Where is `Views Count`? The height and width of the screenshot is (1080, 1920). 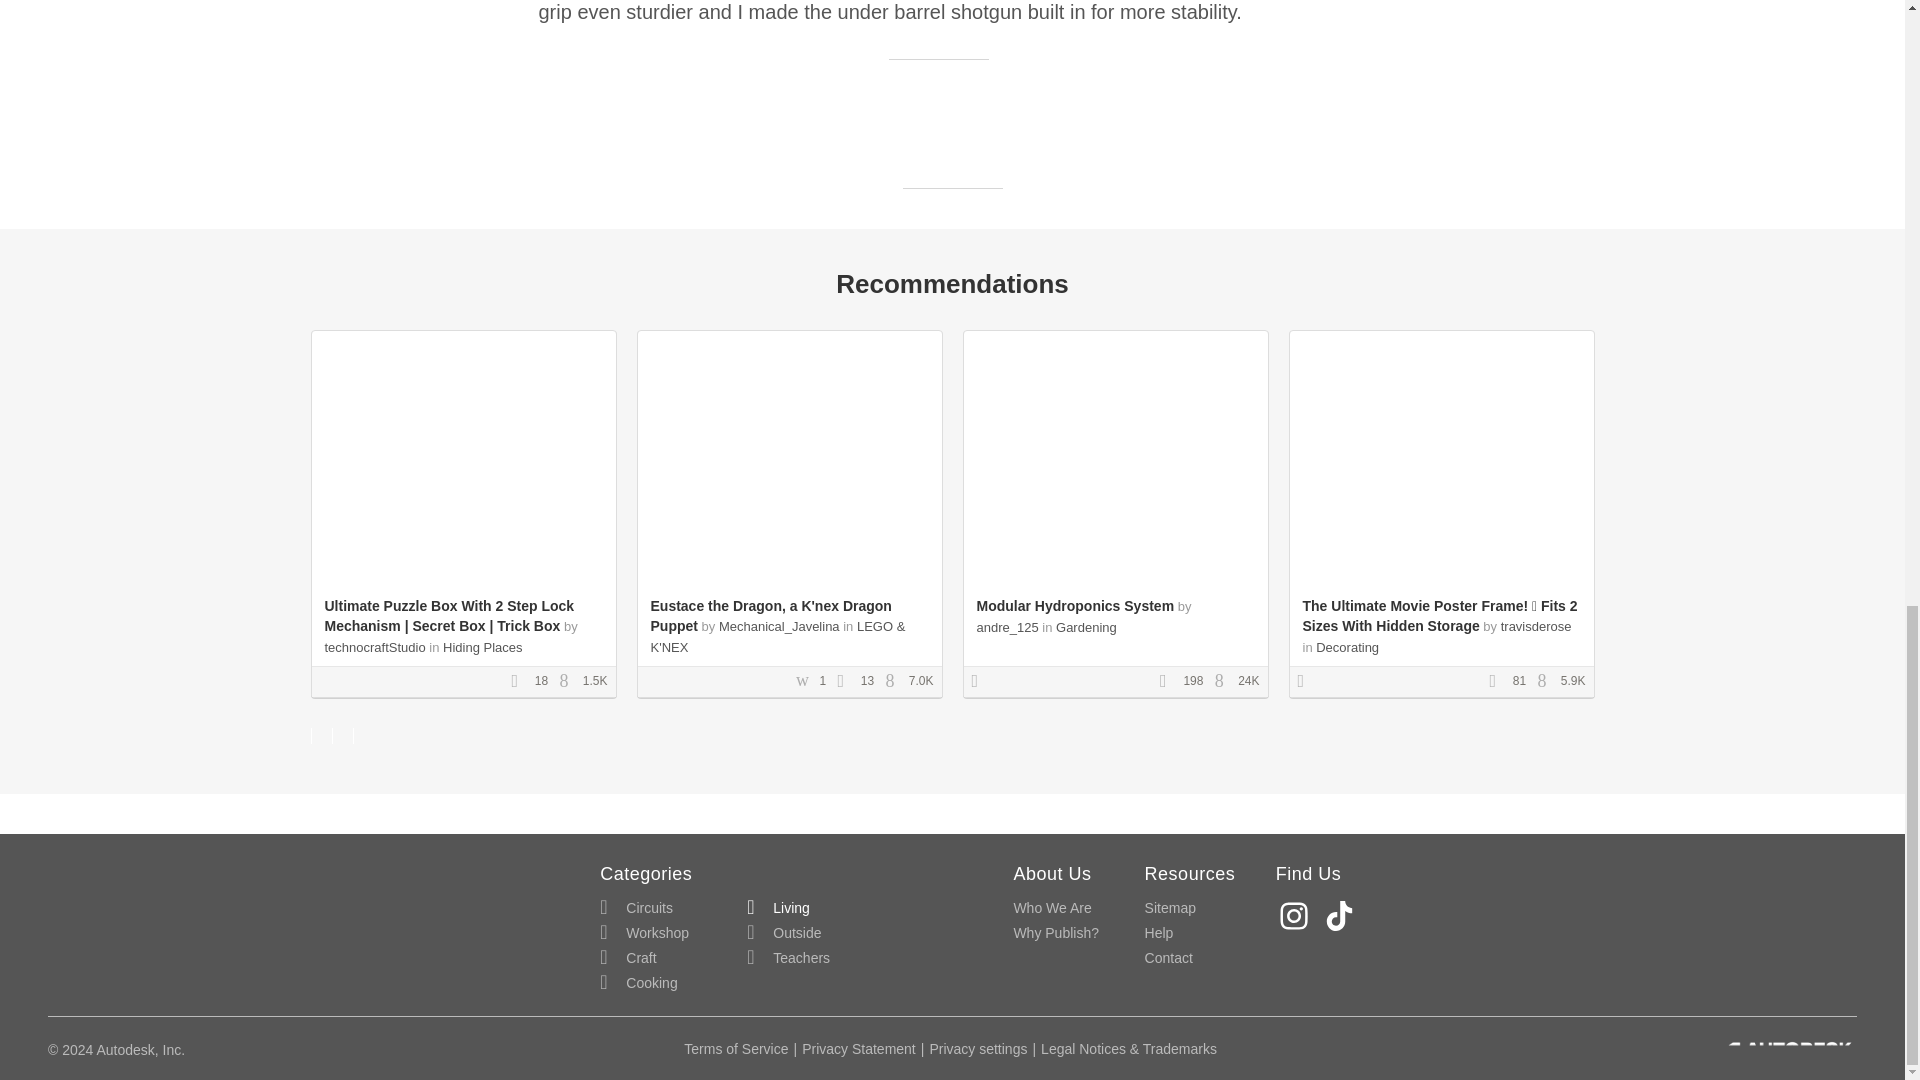
Views Count is located at coordinates (1224, 682).